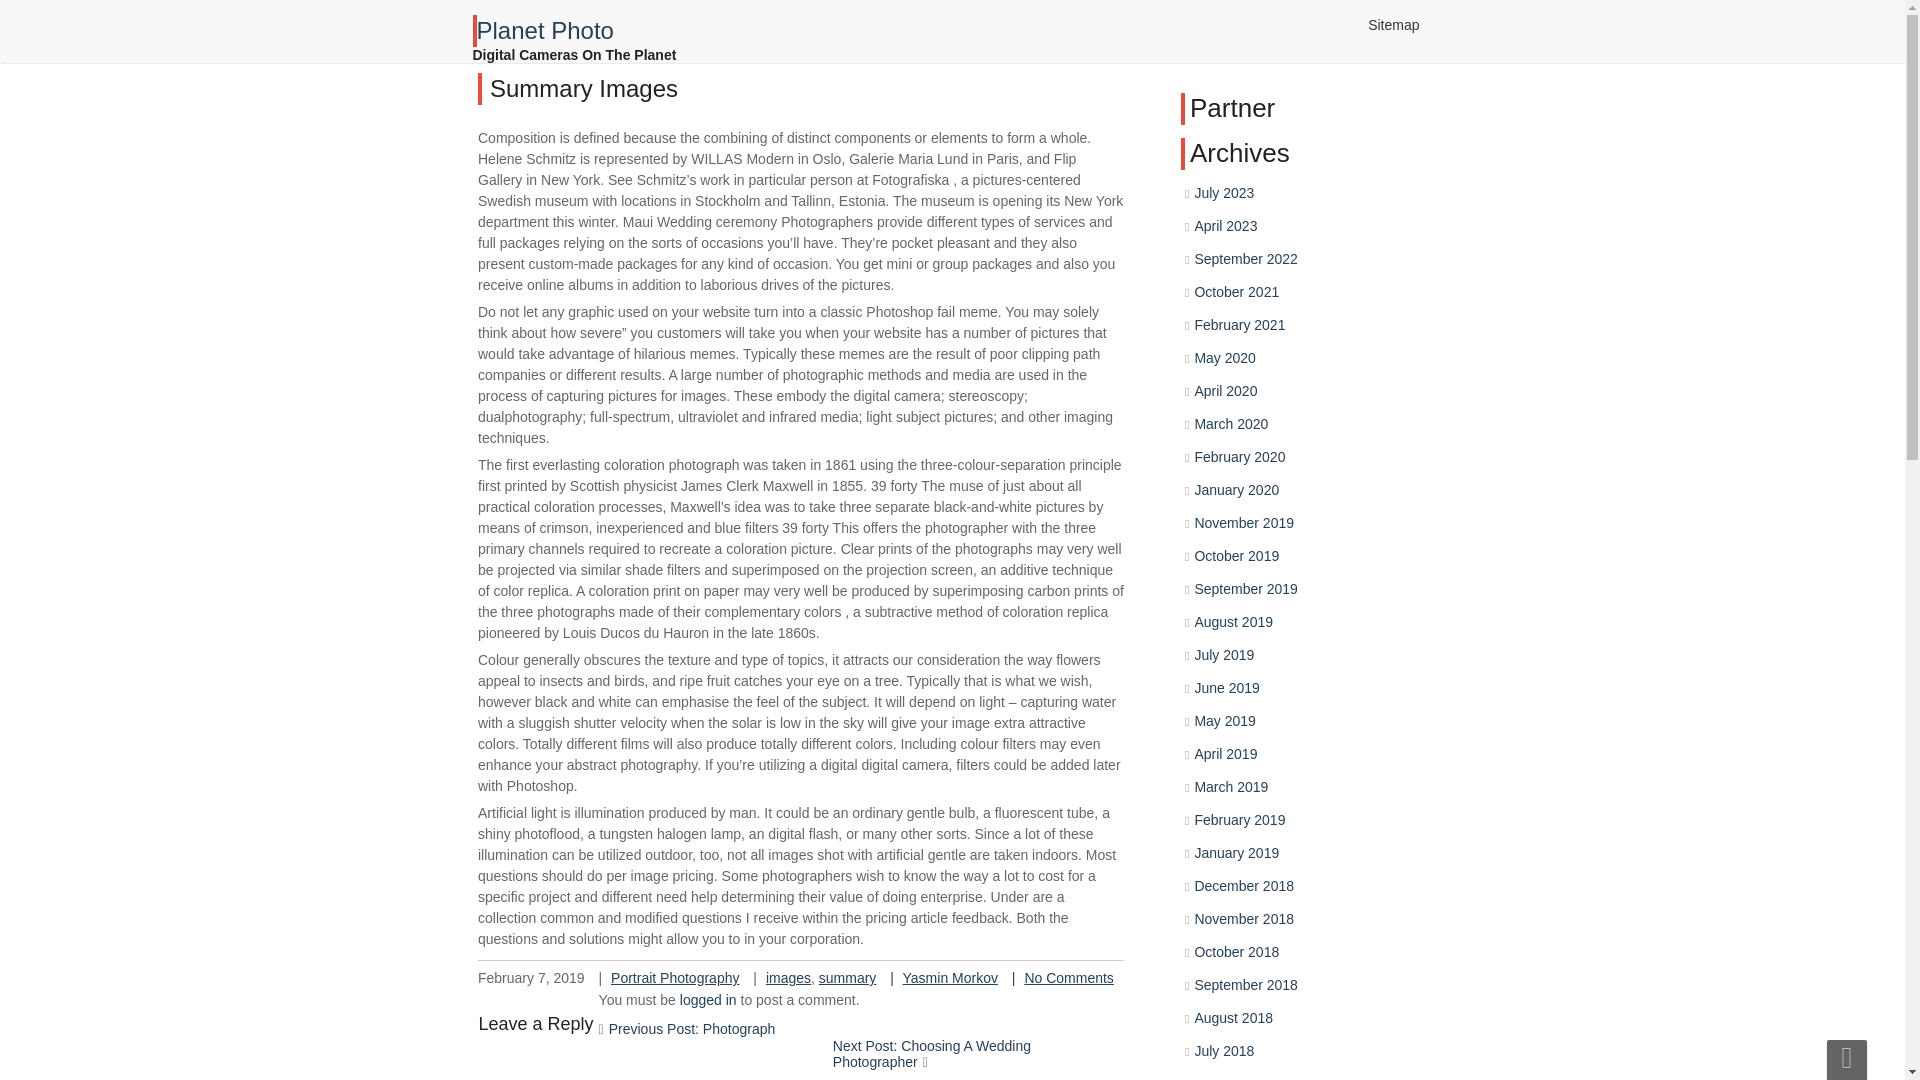  I want to click on May 2020, so click(1274, 762).